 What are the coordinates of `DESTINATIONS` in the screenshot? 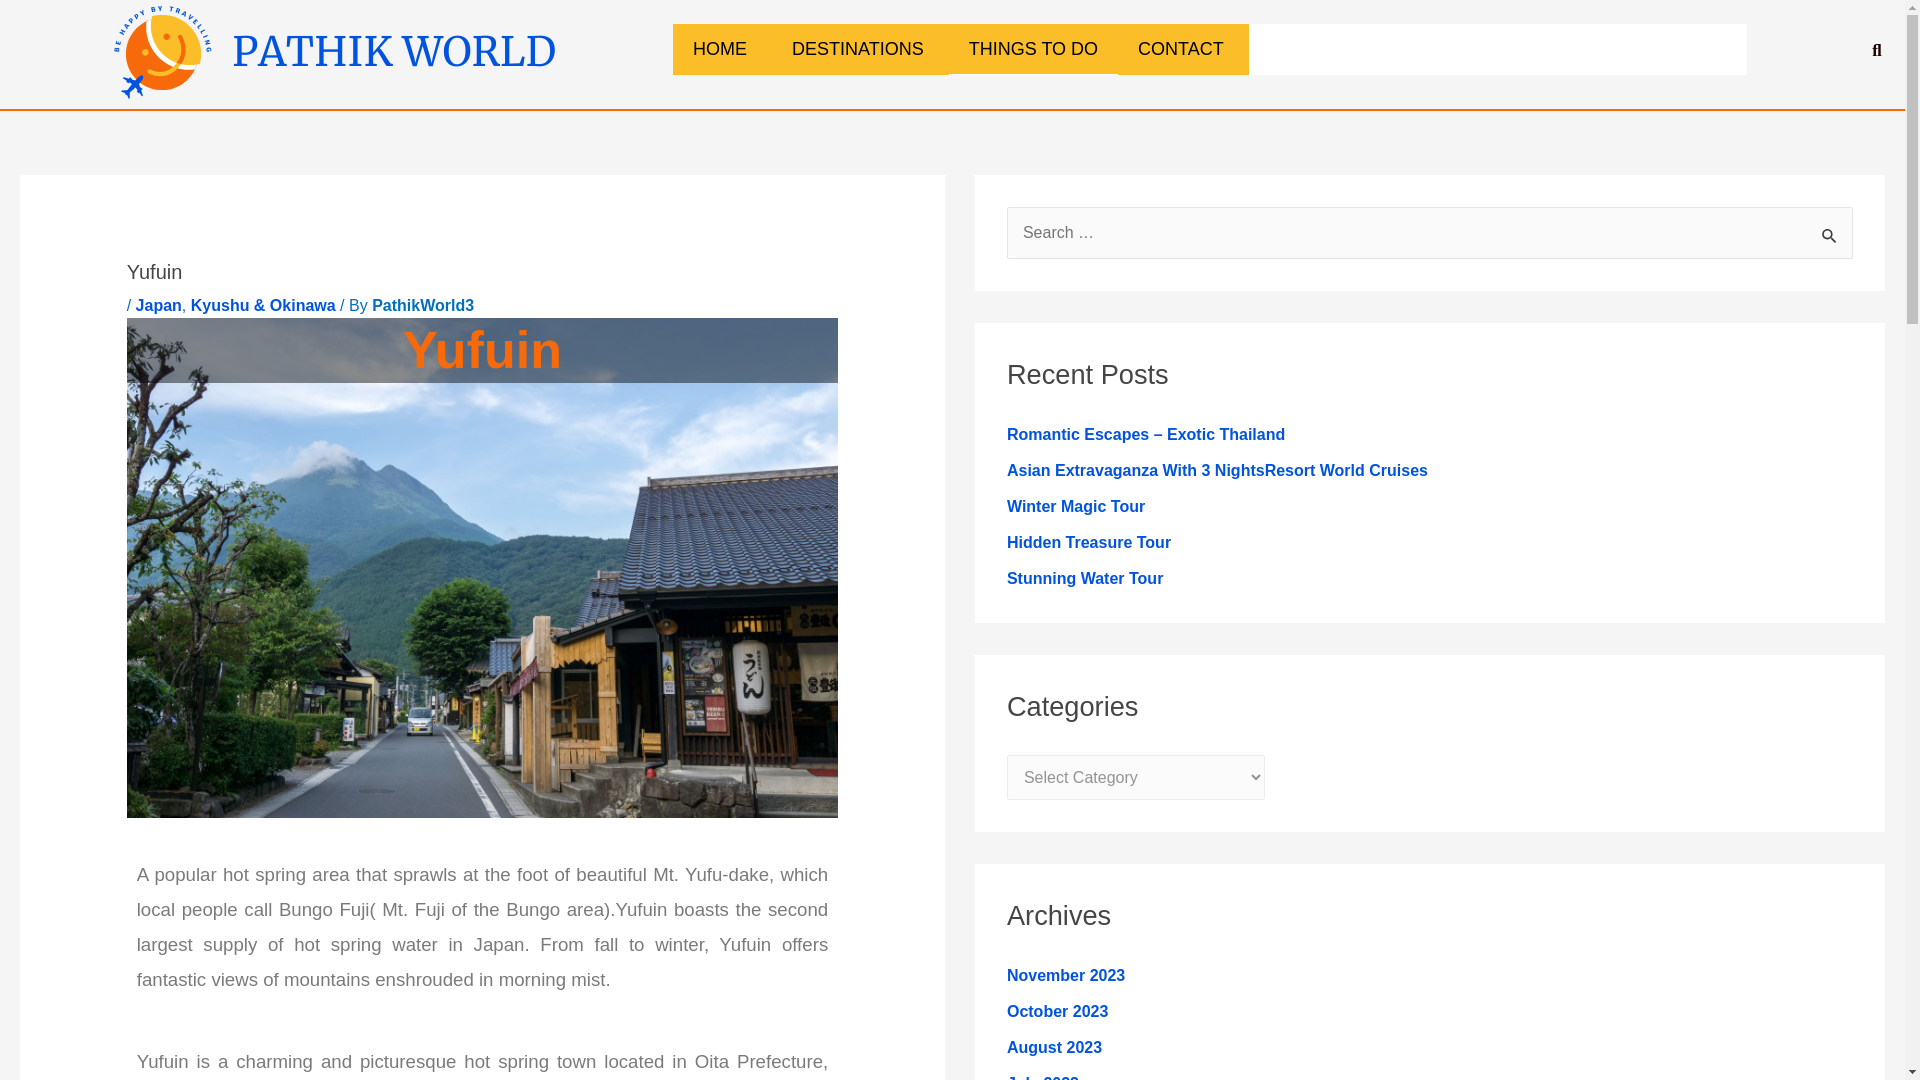 It's located at (860, 48).